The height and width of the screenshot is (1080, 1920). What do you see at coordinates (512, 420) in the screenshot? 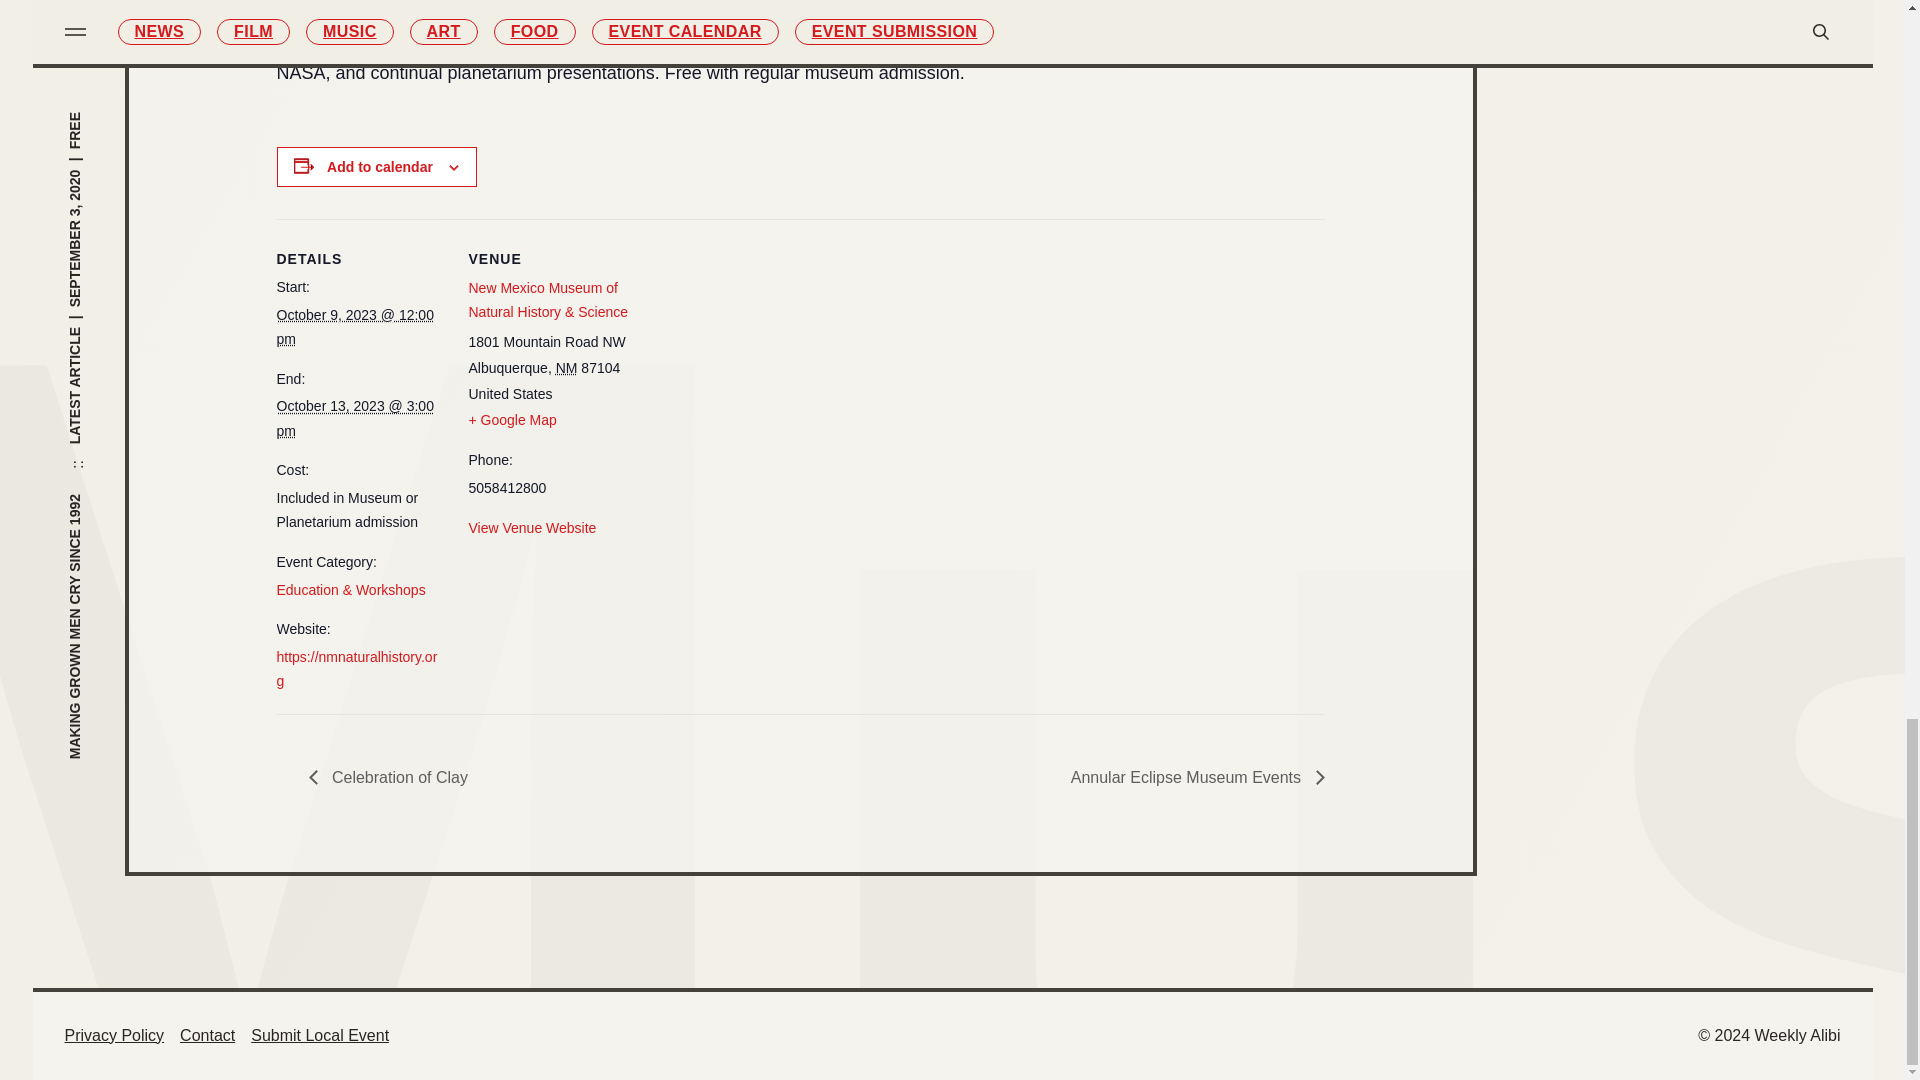
I see `Click to view a Google Map` at bounding box center [512, 420].